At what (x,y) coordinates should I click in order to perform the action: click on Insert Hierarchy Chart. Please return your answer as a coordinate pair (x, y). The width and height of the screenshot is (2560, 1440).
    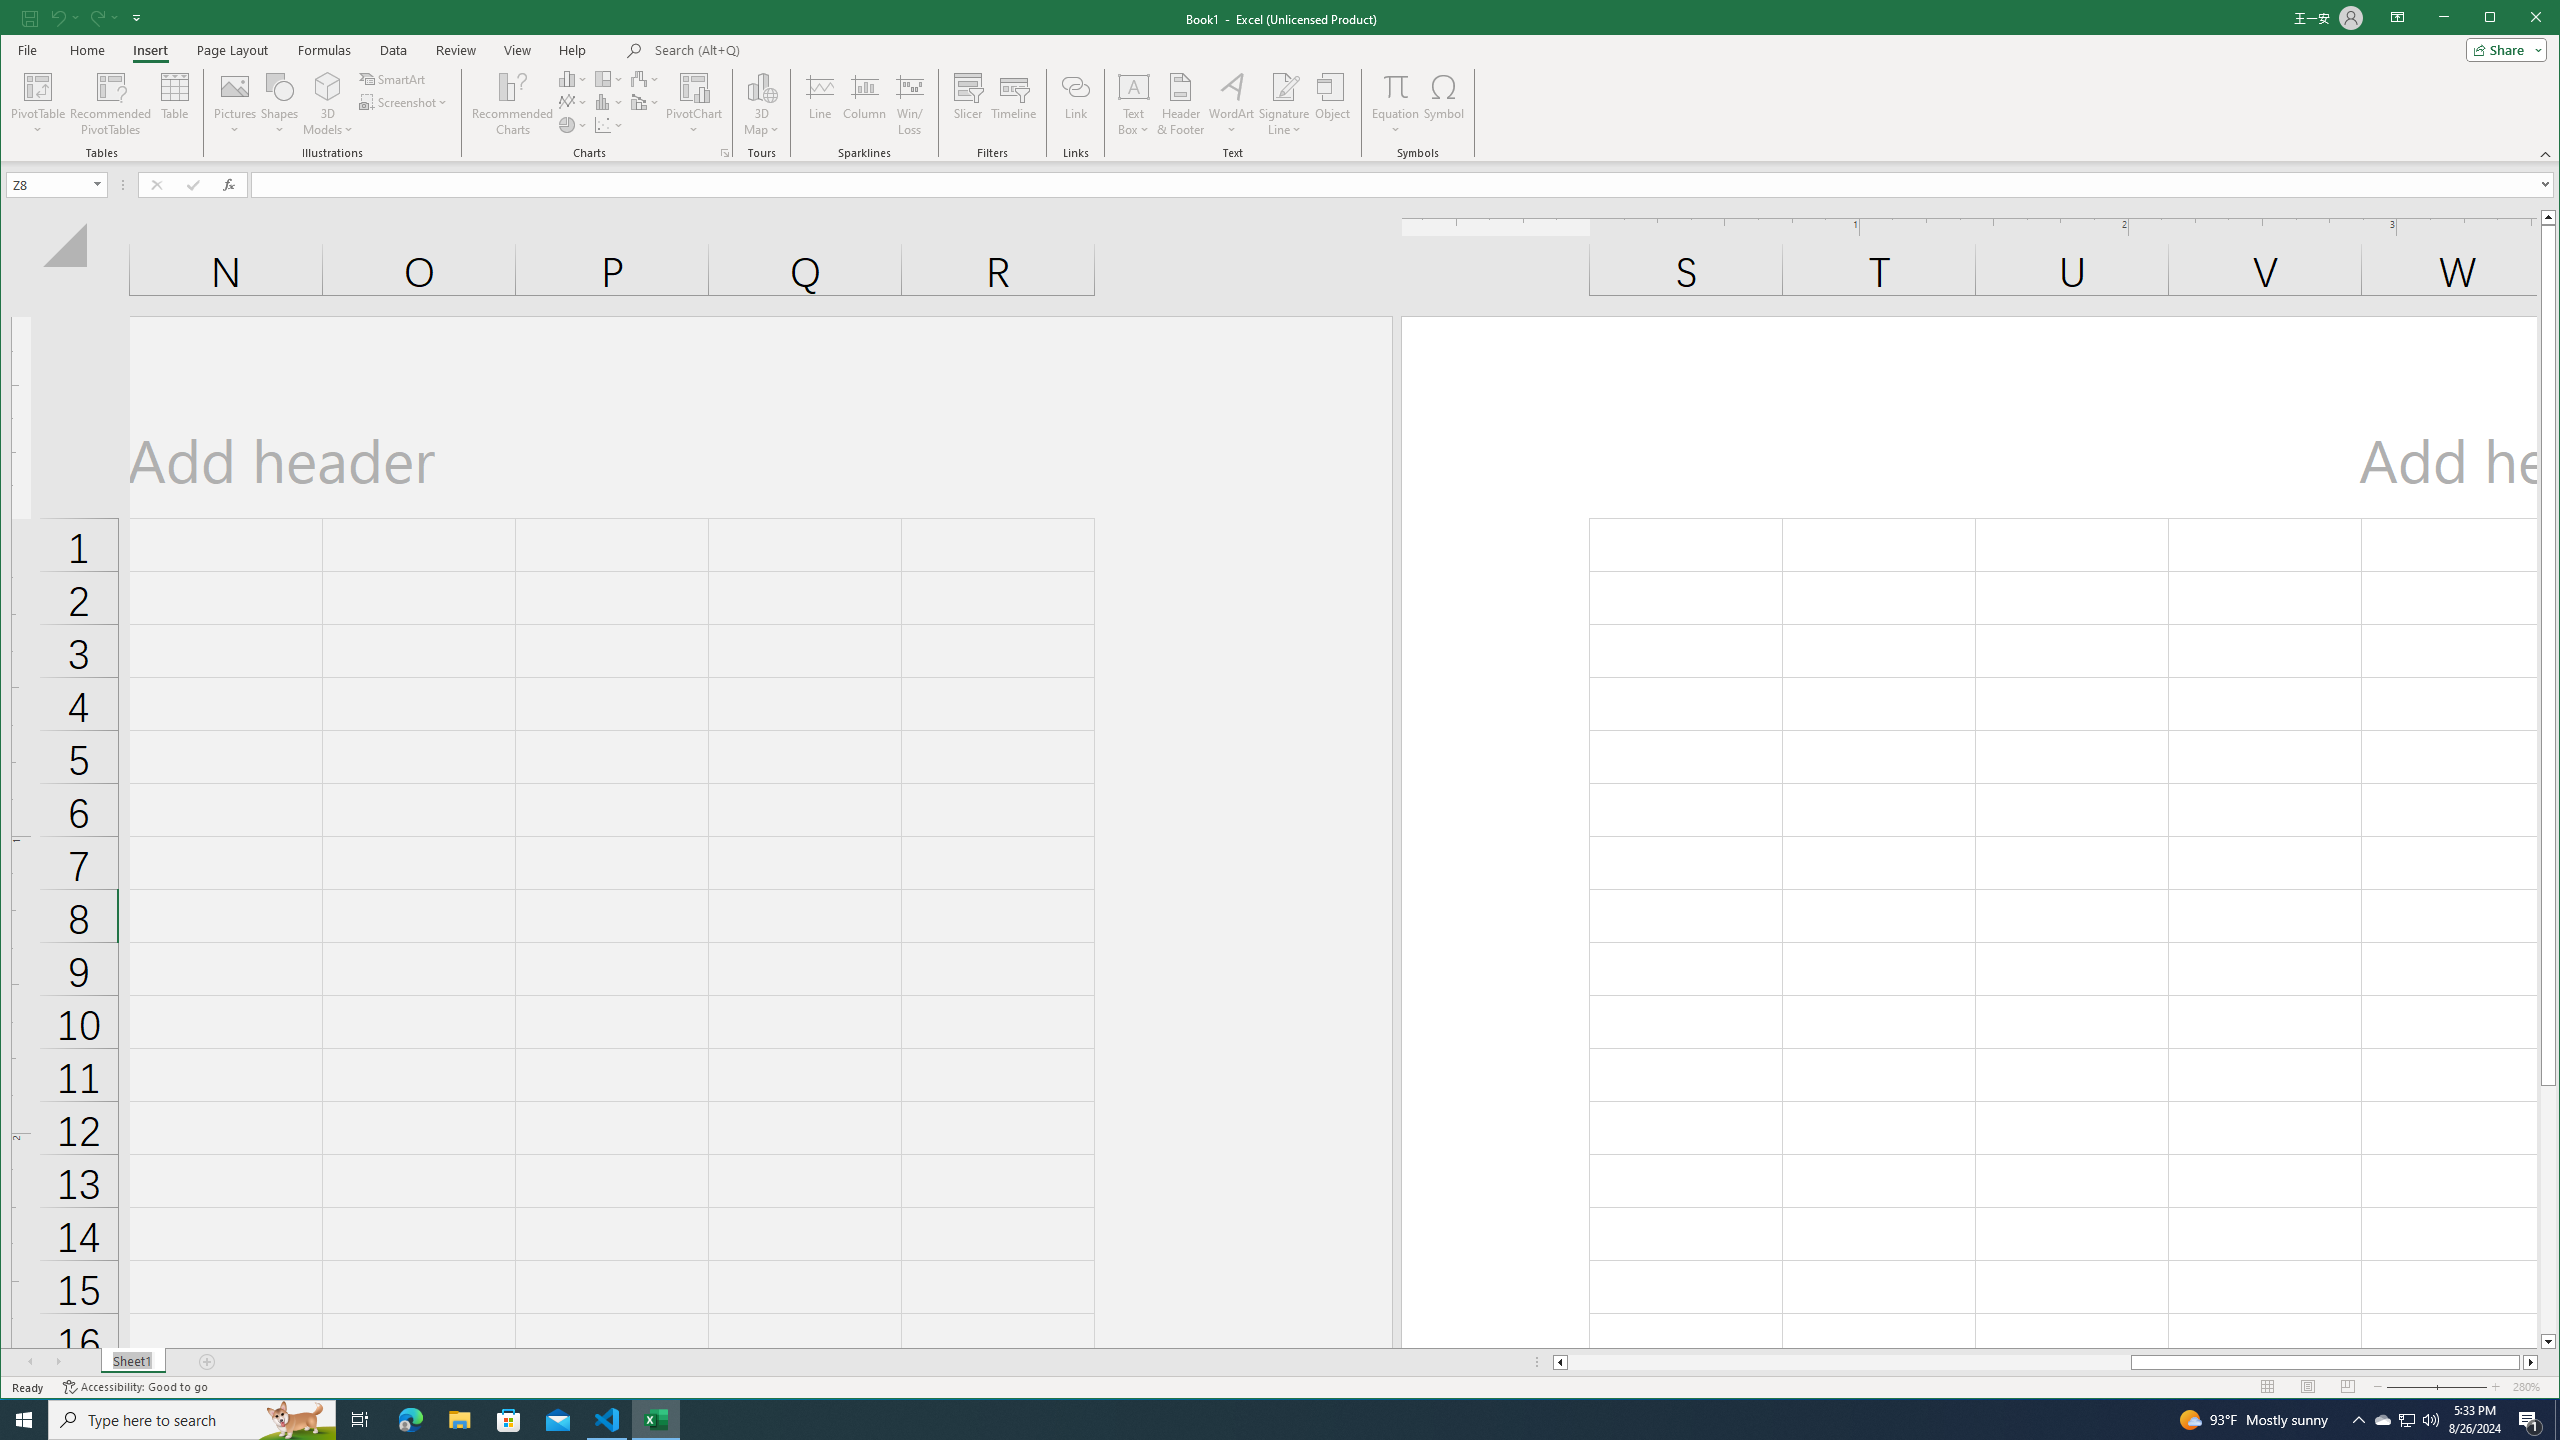
    Looking at the image, I should click on (2383, 1420).